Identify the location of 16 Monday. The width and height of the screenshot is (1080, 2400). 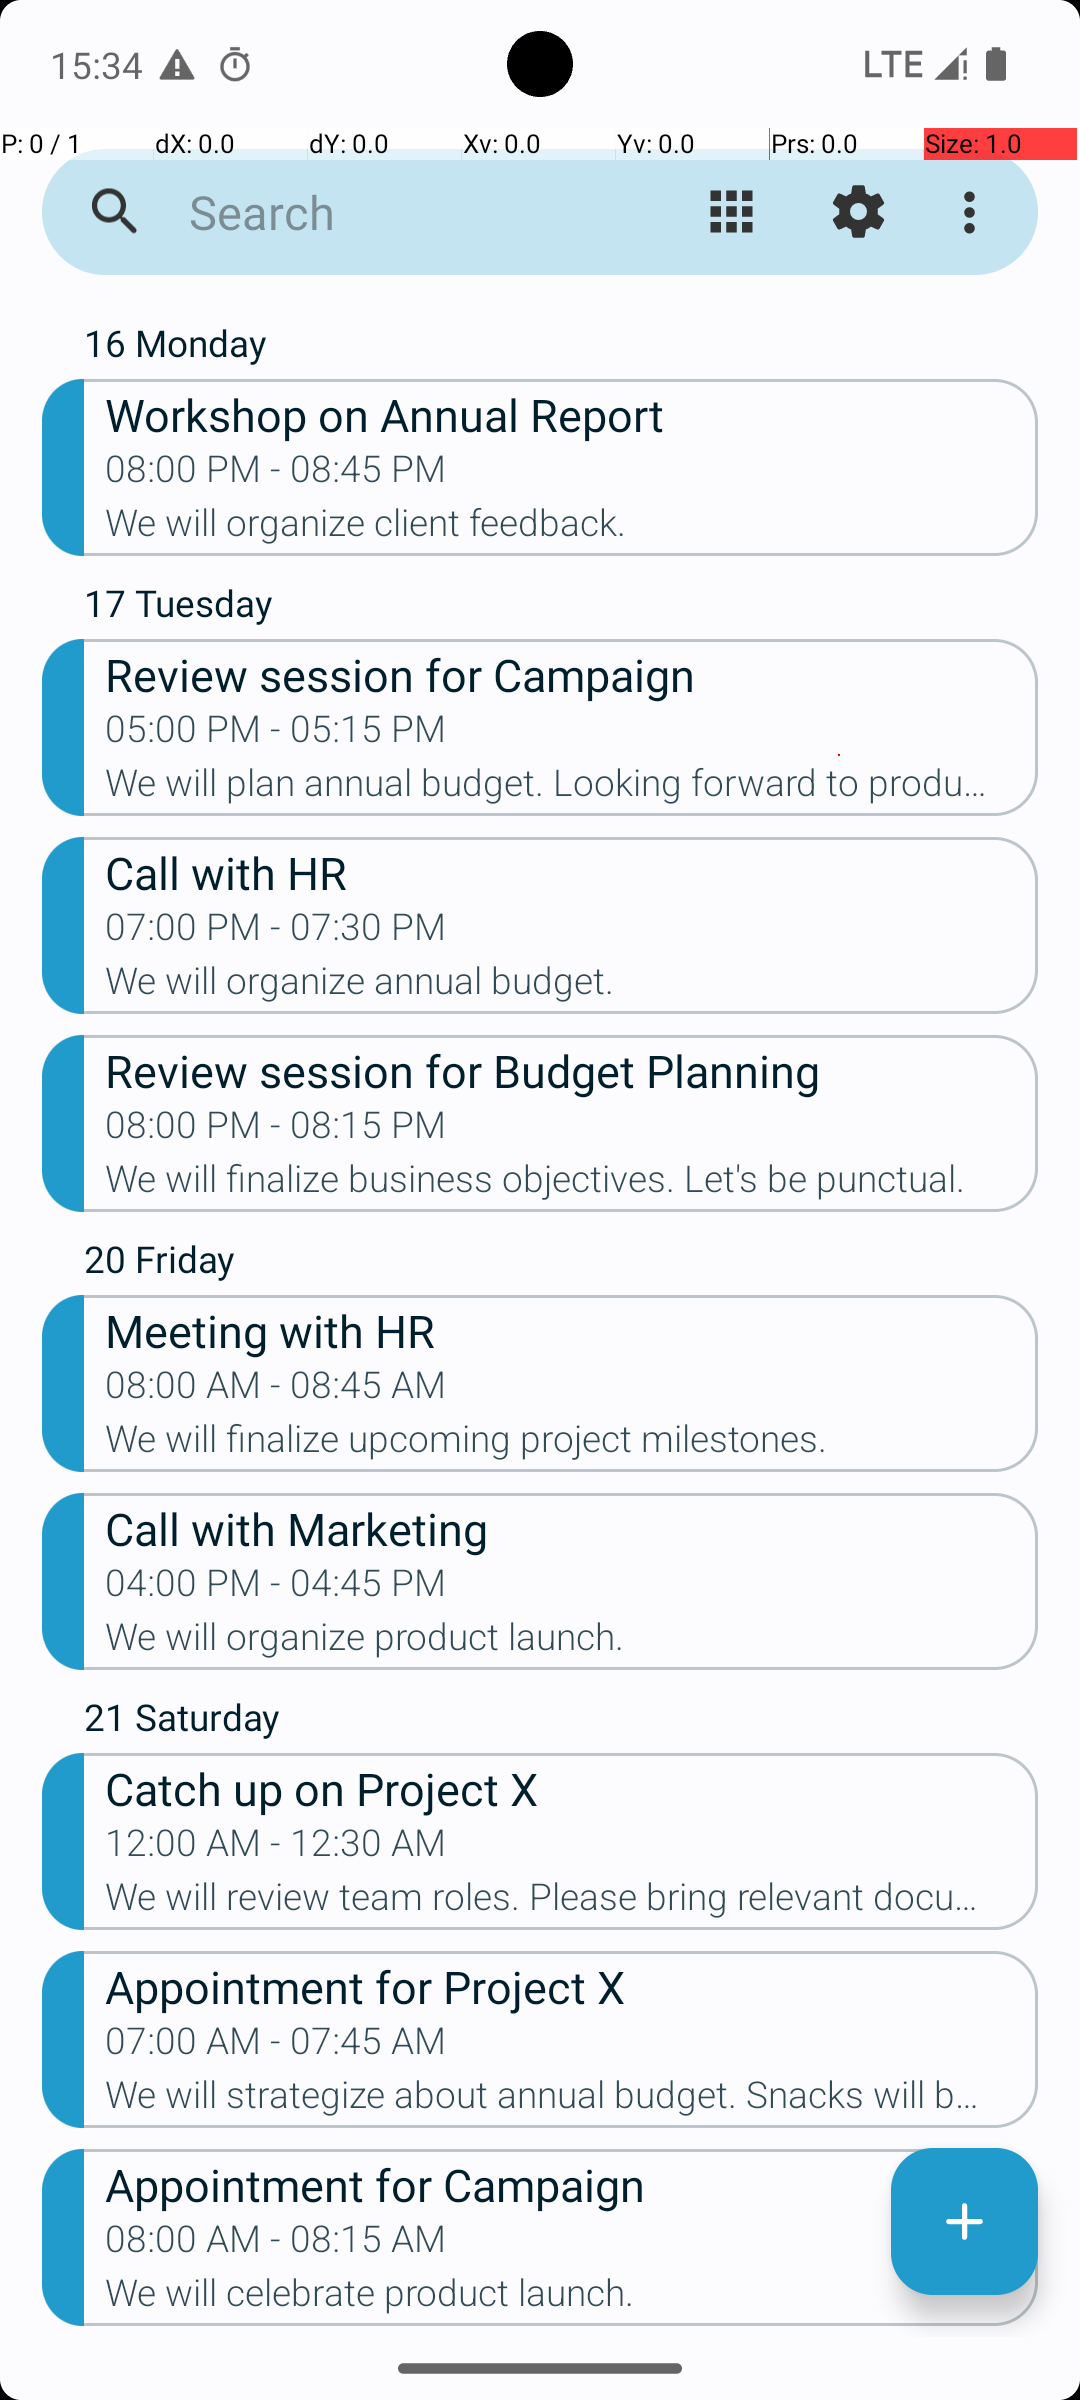
(561, 348).